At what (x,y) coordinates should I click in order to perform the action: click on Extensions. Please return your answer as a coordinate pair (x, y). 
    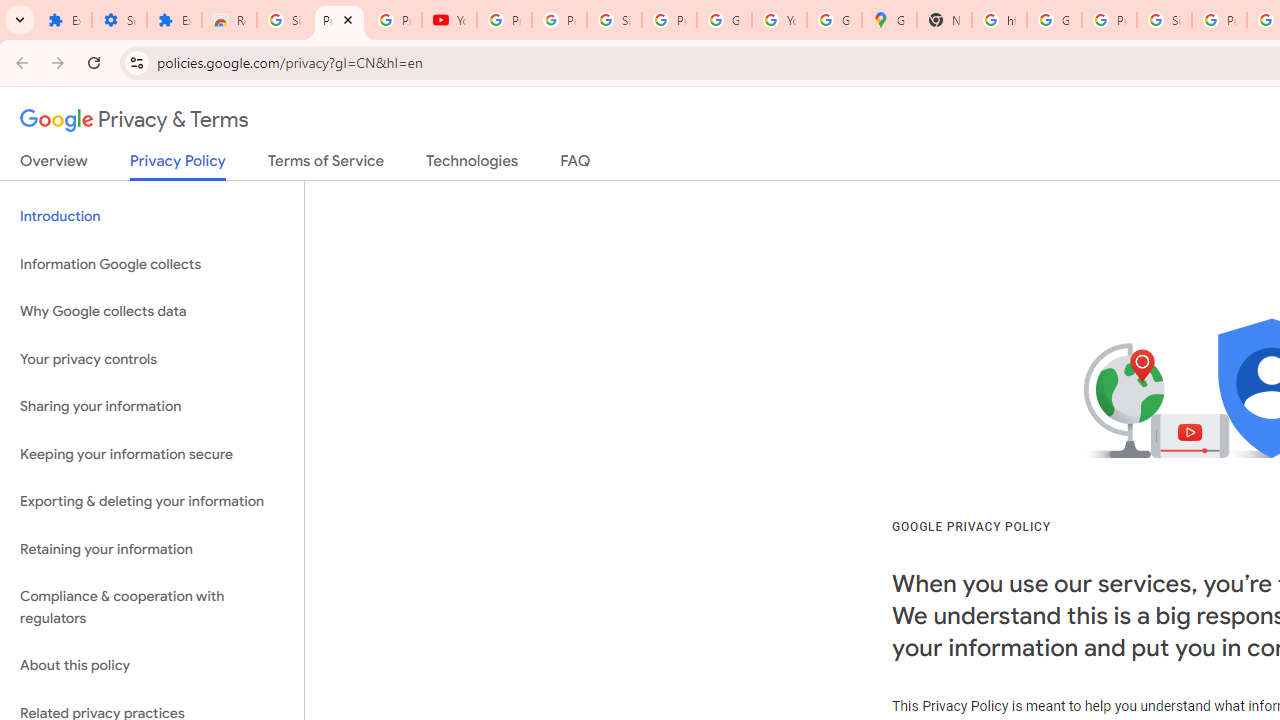
    Looking at the image, I should click on (174, 20).